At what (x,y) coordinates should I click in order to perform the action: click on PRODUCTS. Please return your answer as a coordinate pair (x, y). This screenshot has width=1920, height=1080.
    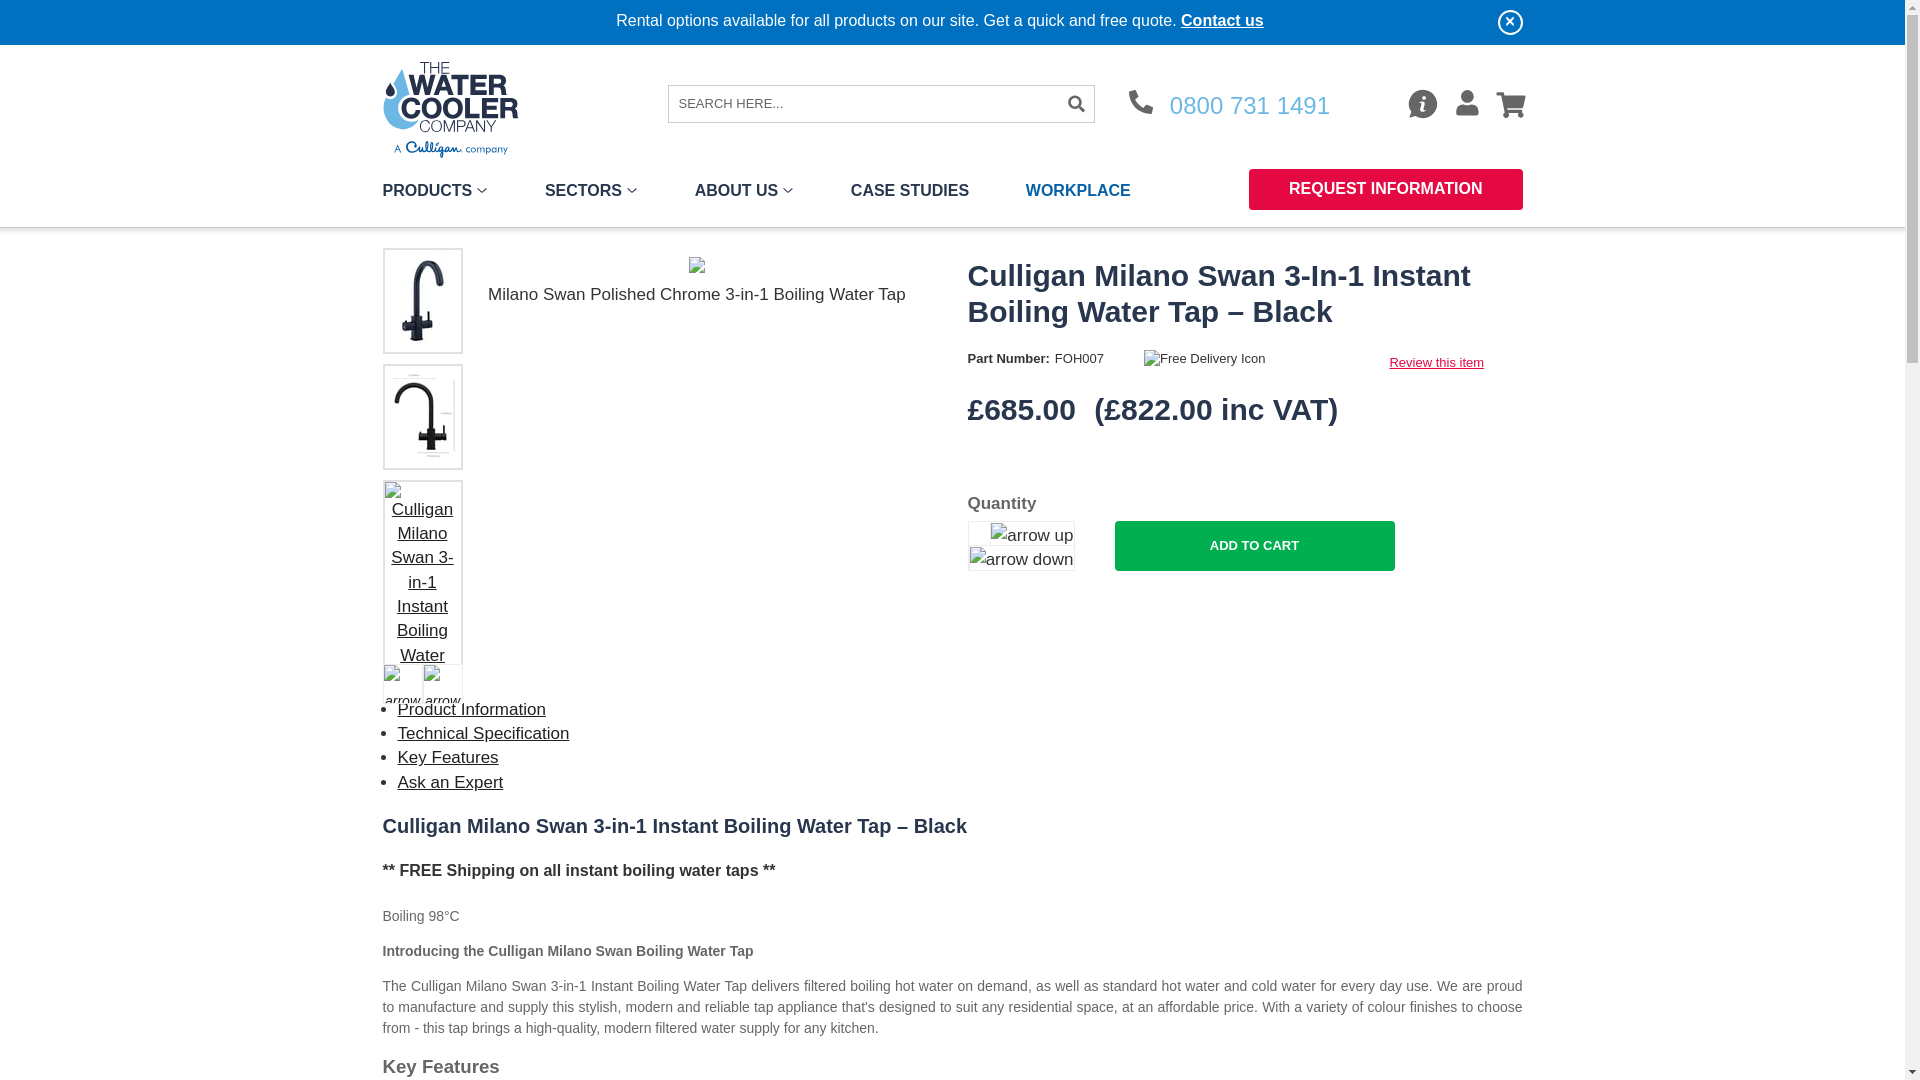
    Looking at the image, I should click on (434, 194).